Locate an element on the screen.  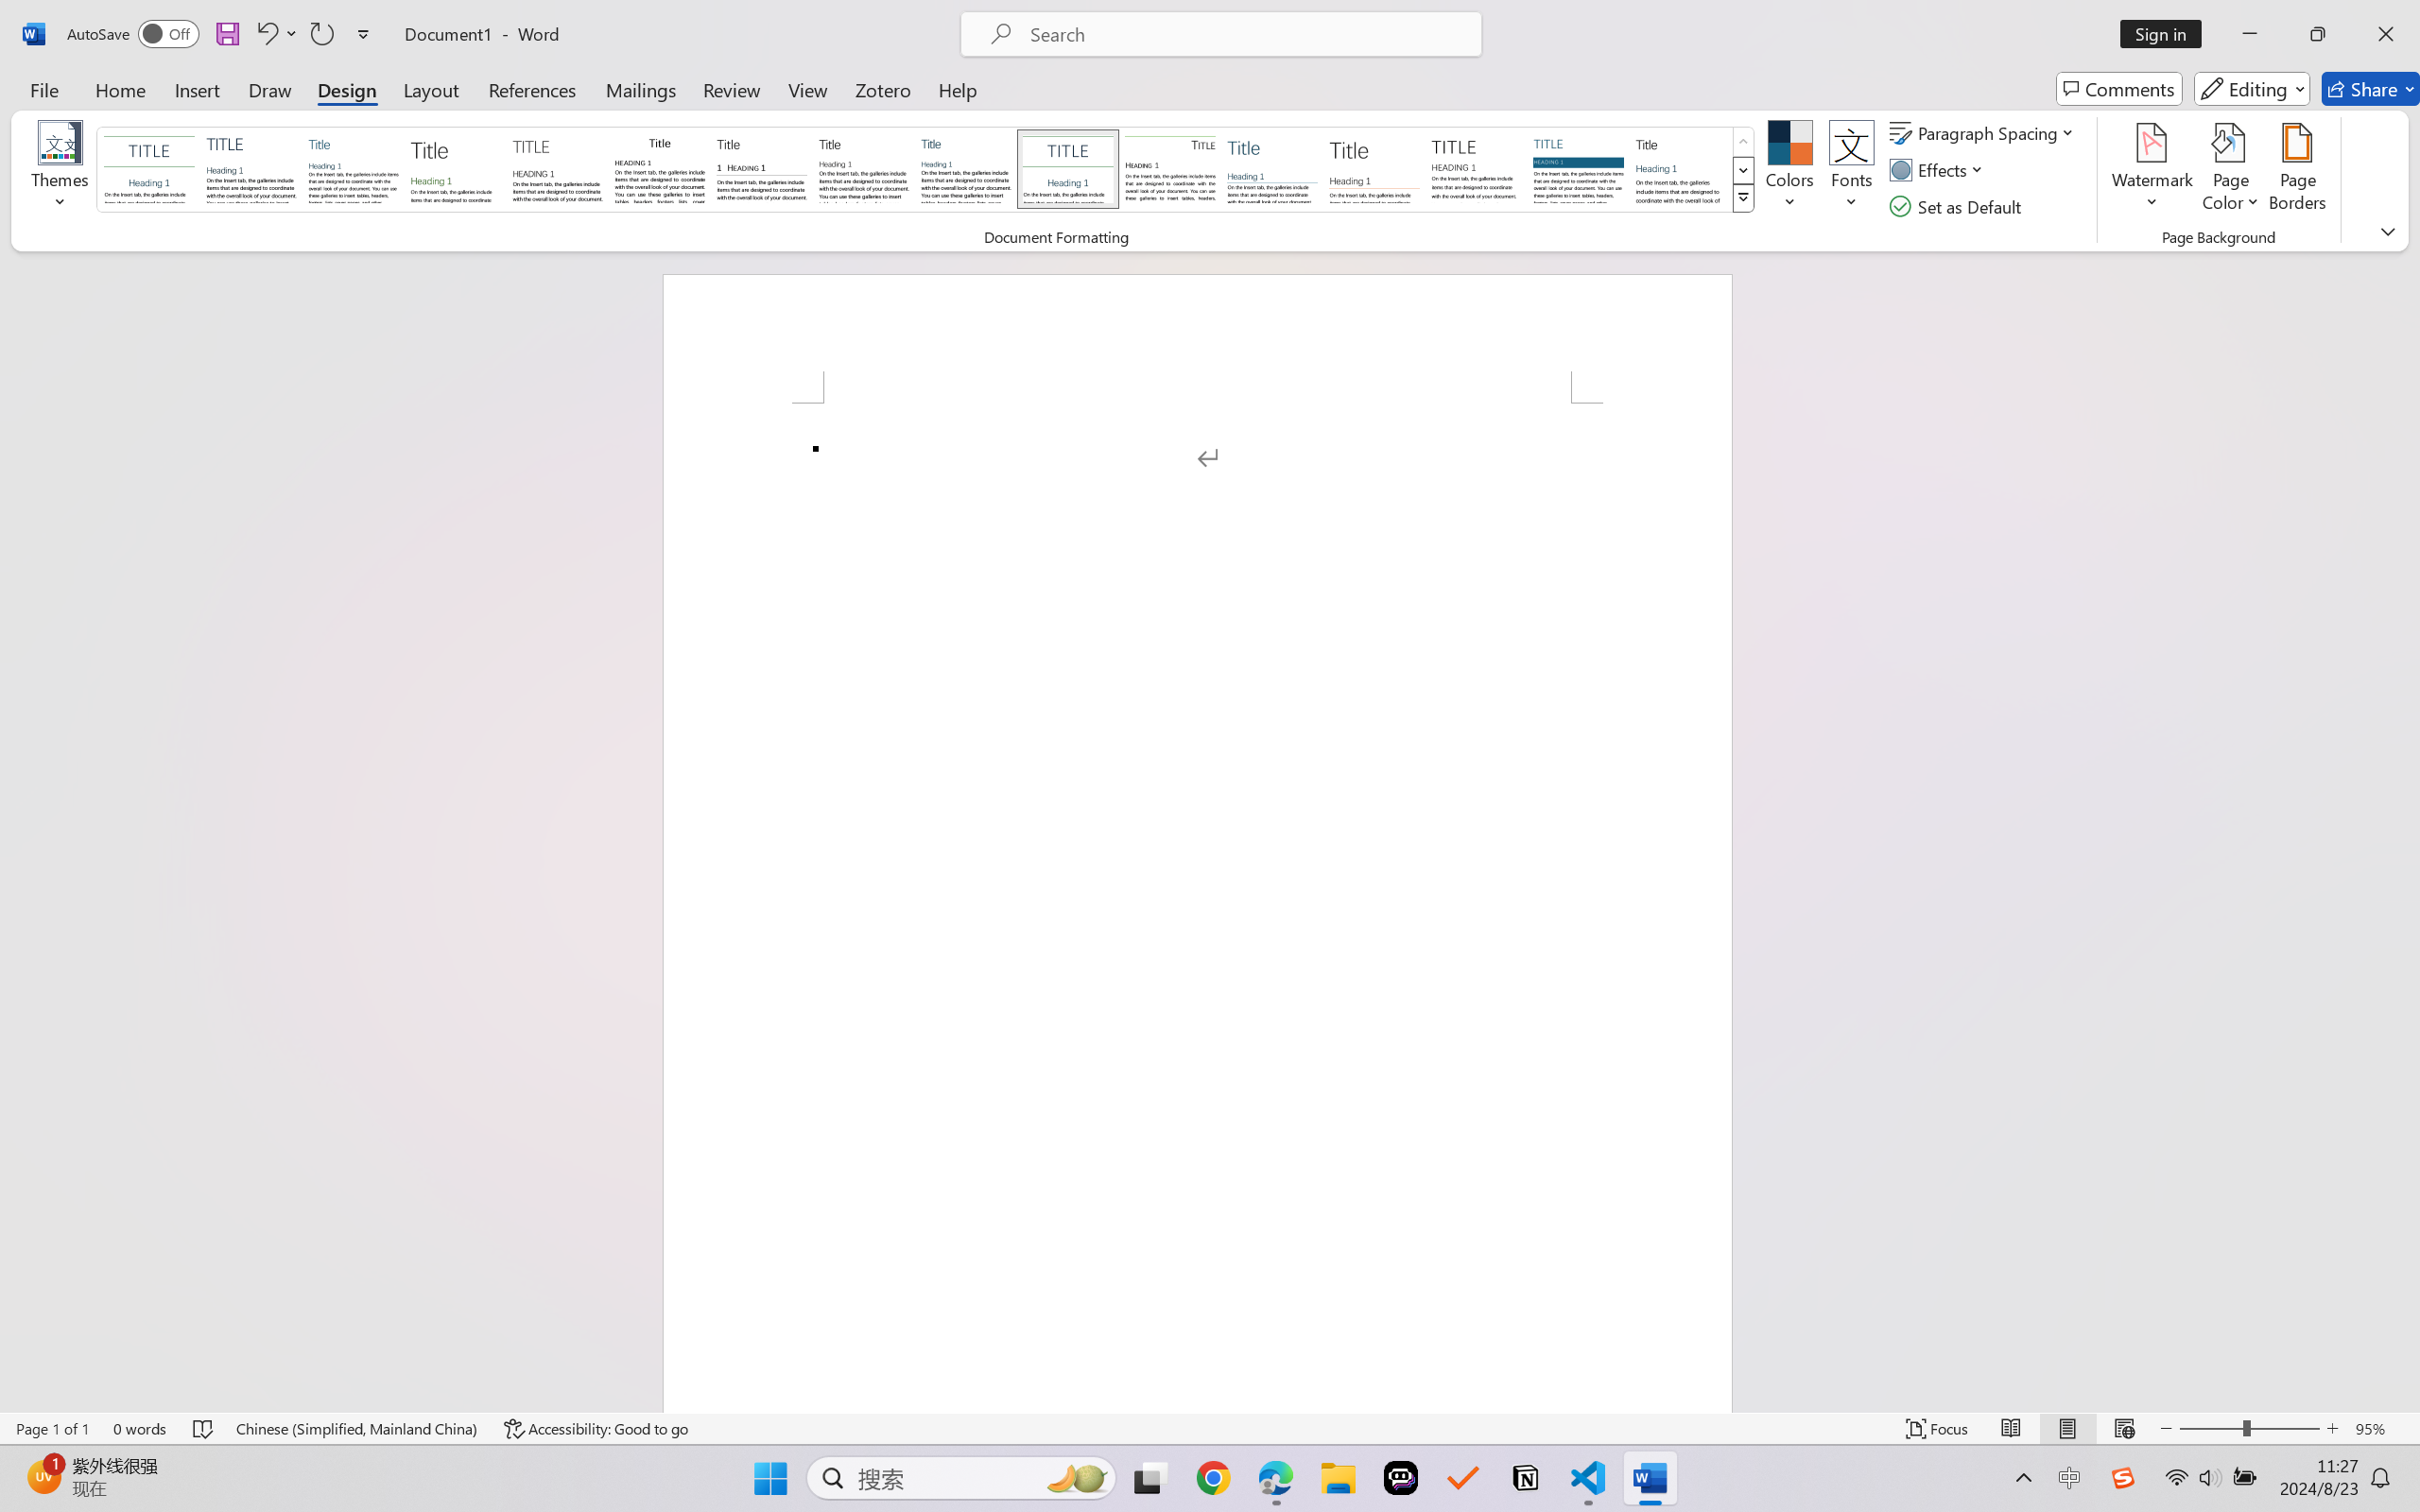
Fonts is located at coordinates (1851, 170).